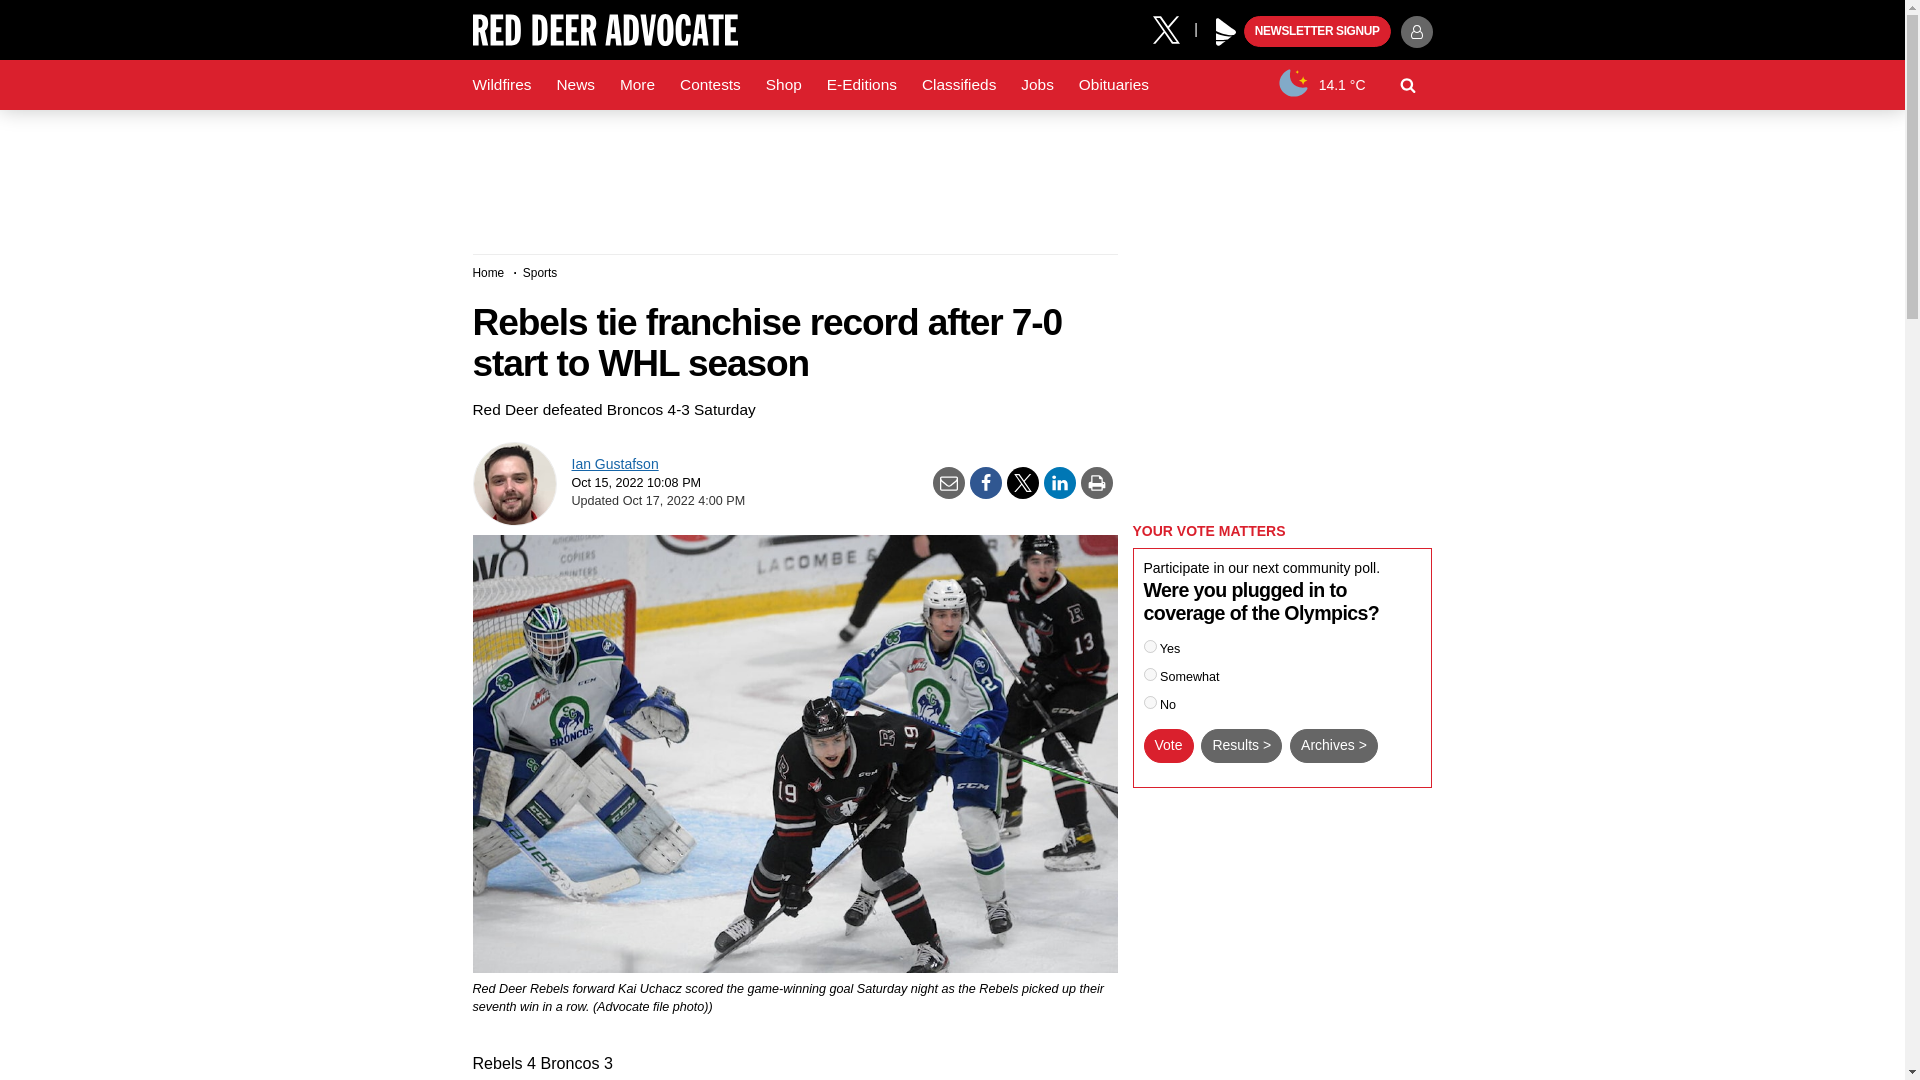 The height and width of the screenshot is (1080, 1920). What do you see at coordinates (1150, 702) in the screenshot?
I see `274` at bounding box center [1150, 702].